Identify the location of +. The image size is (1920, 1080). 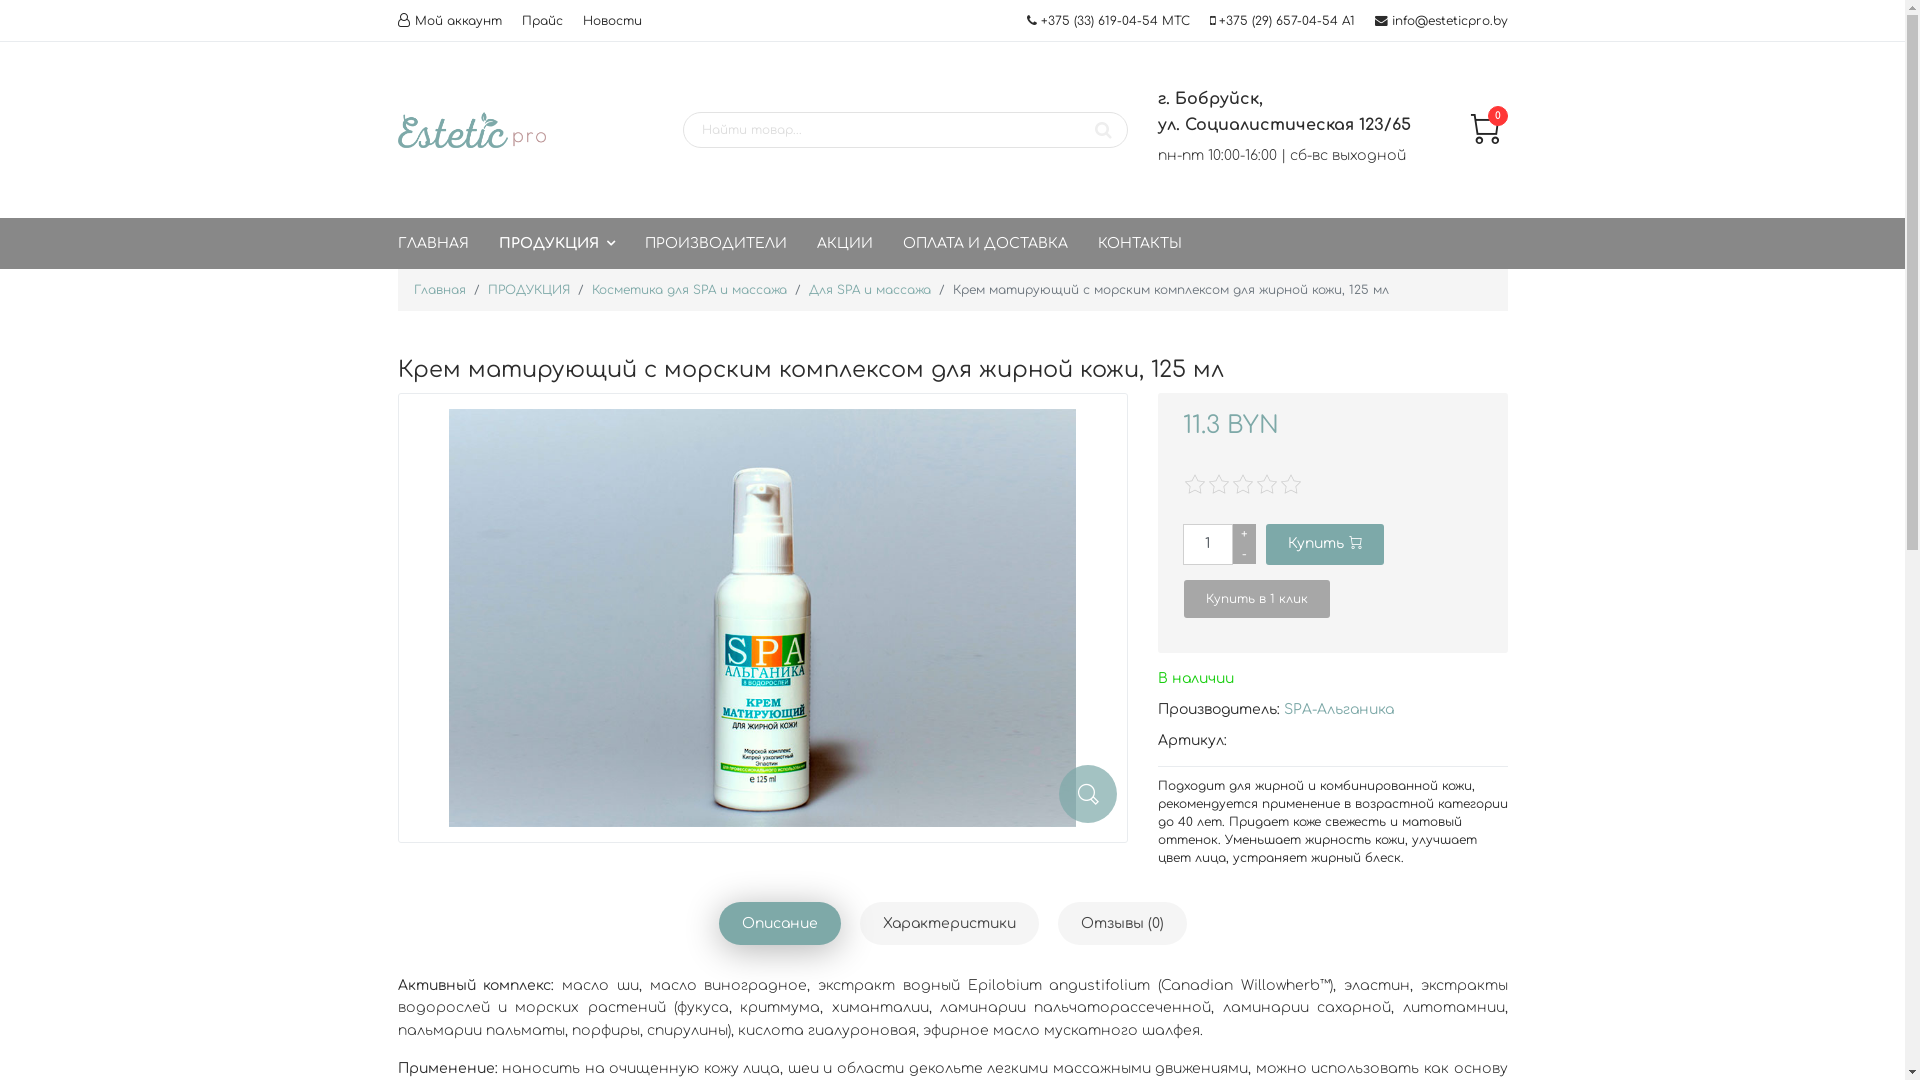
(1244, 534).